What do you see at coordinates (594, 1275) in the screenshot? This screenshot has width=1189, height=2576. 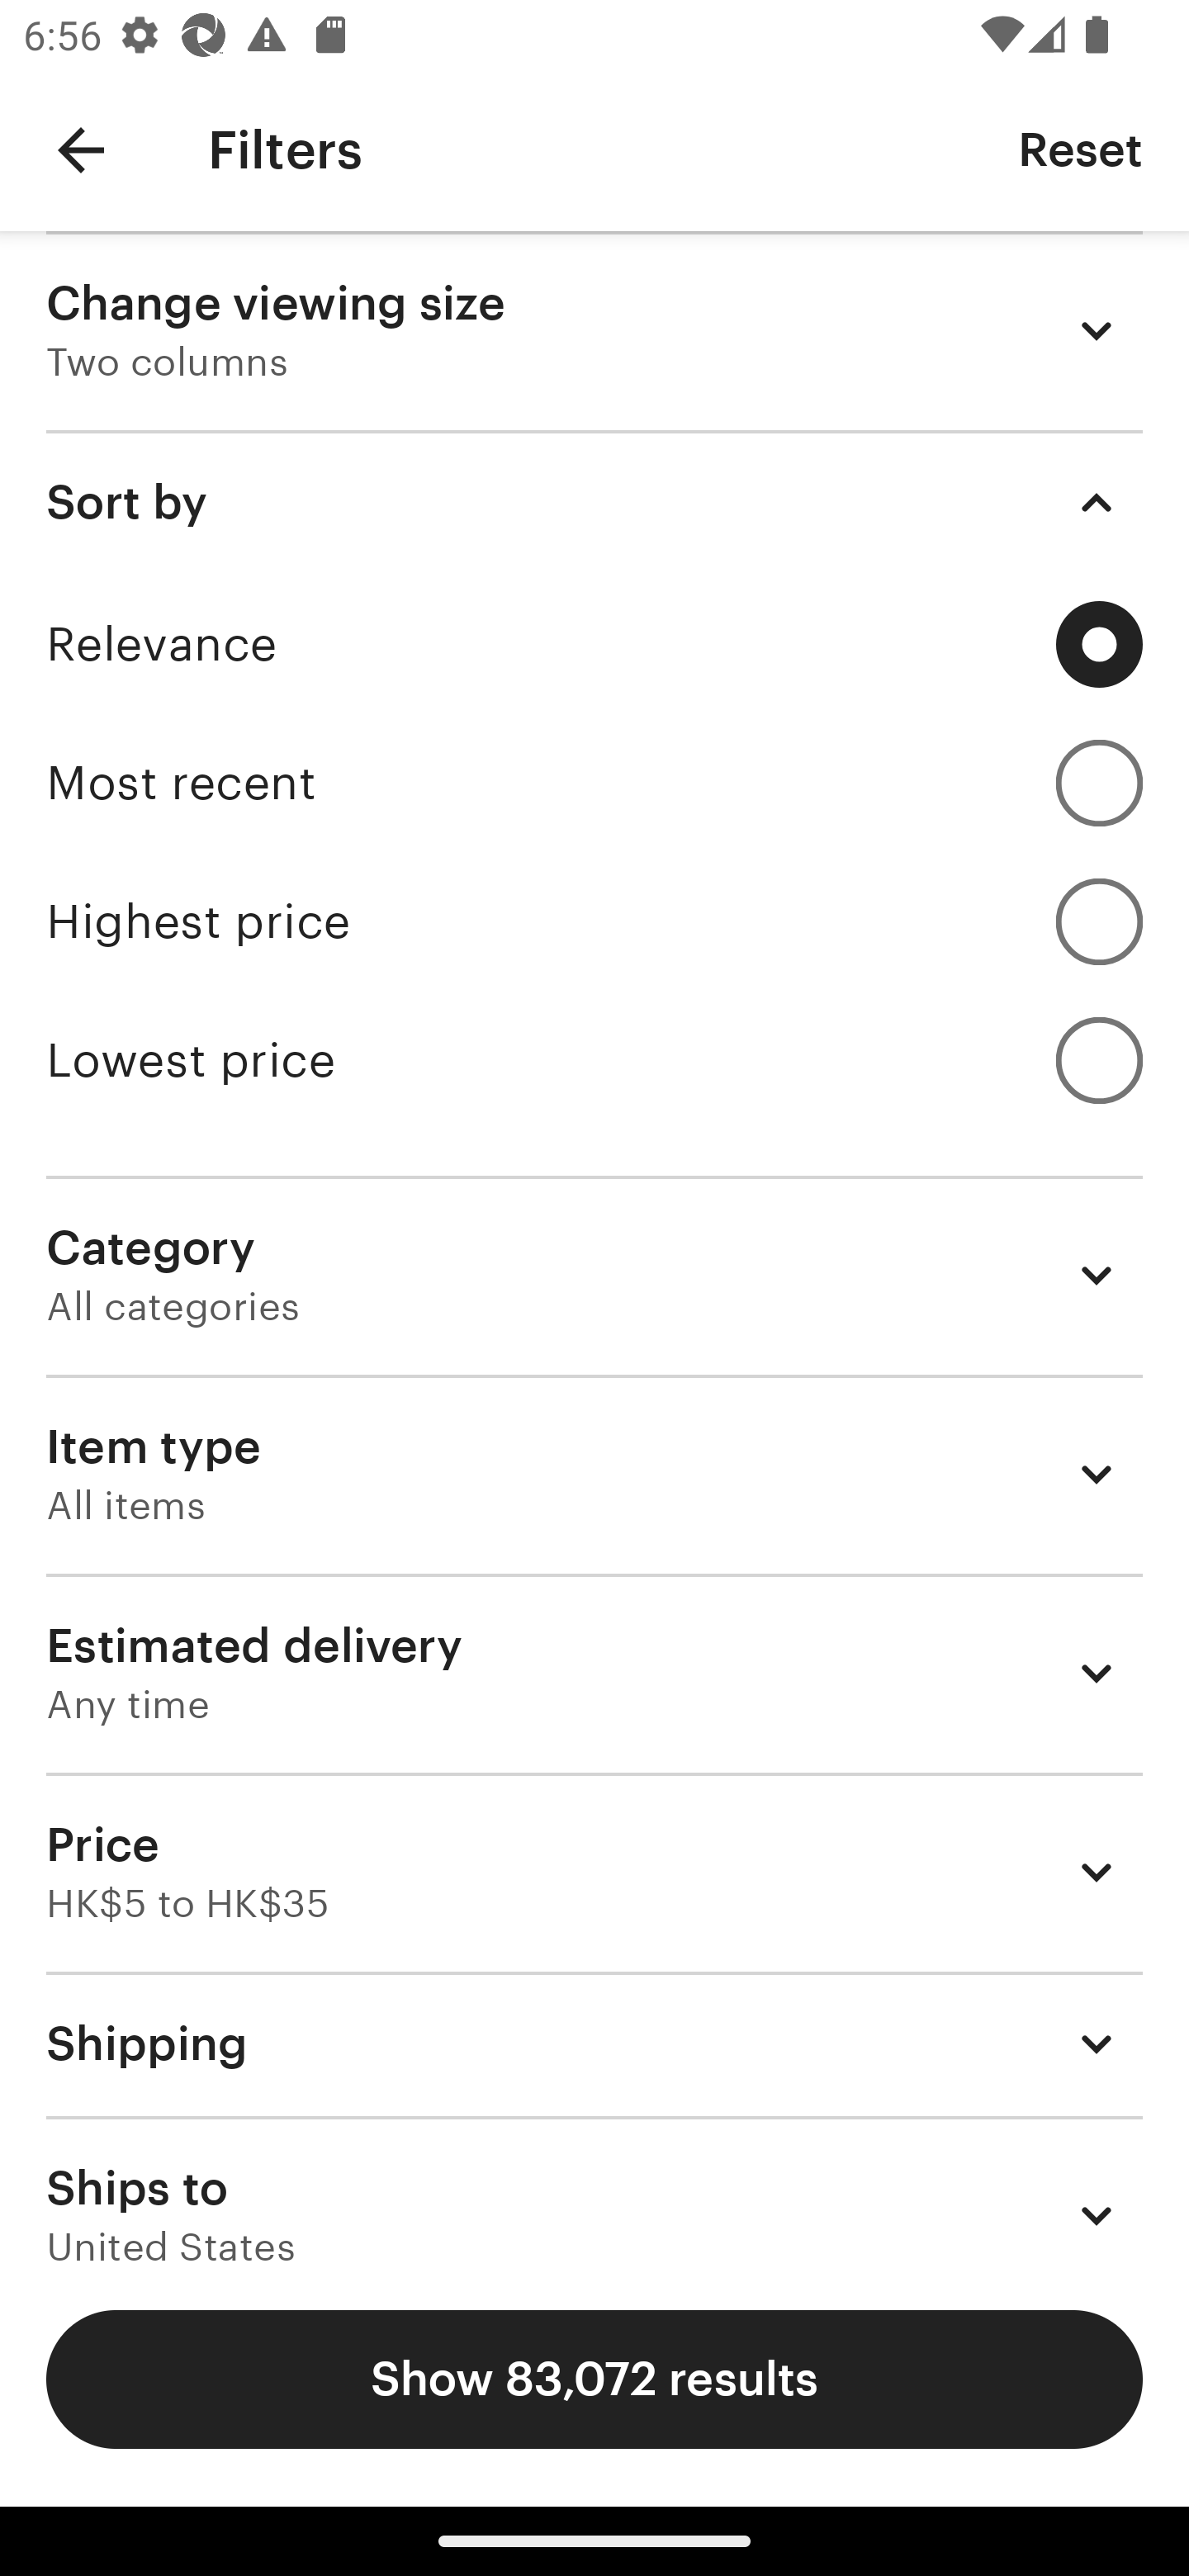 I see `Category All categories` at bounding box center [594, 1275].